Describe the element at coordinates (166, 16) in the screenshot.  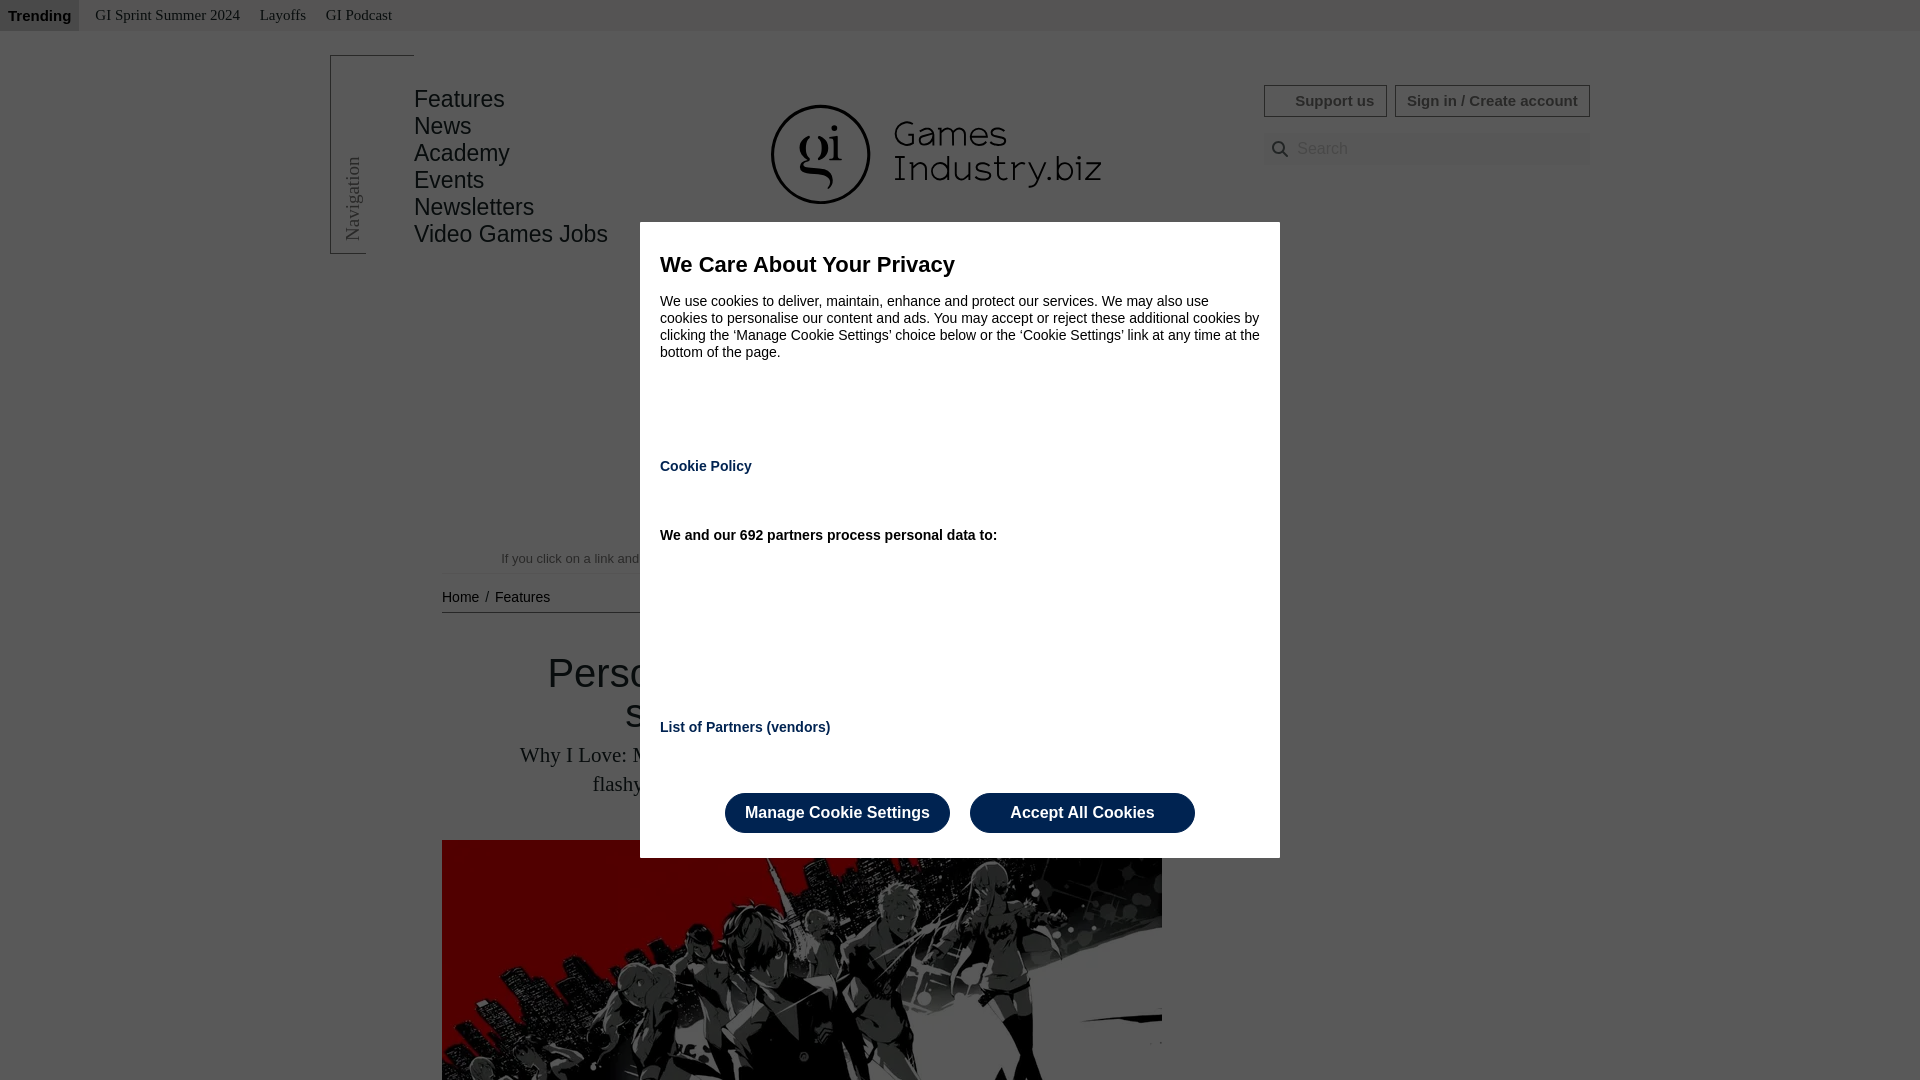
I see `GI Sprint Summer 2024` at that location.